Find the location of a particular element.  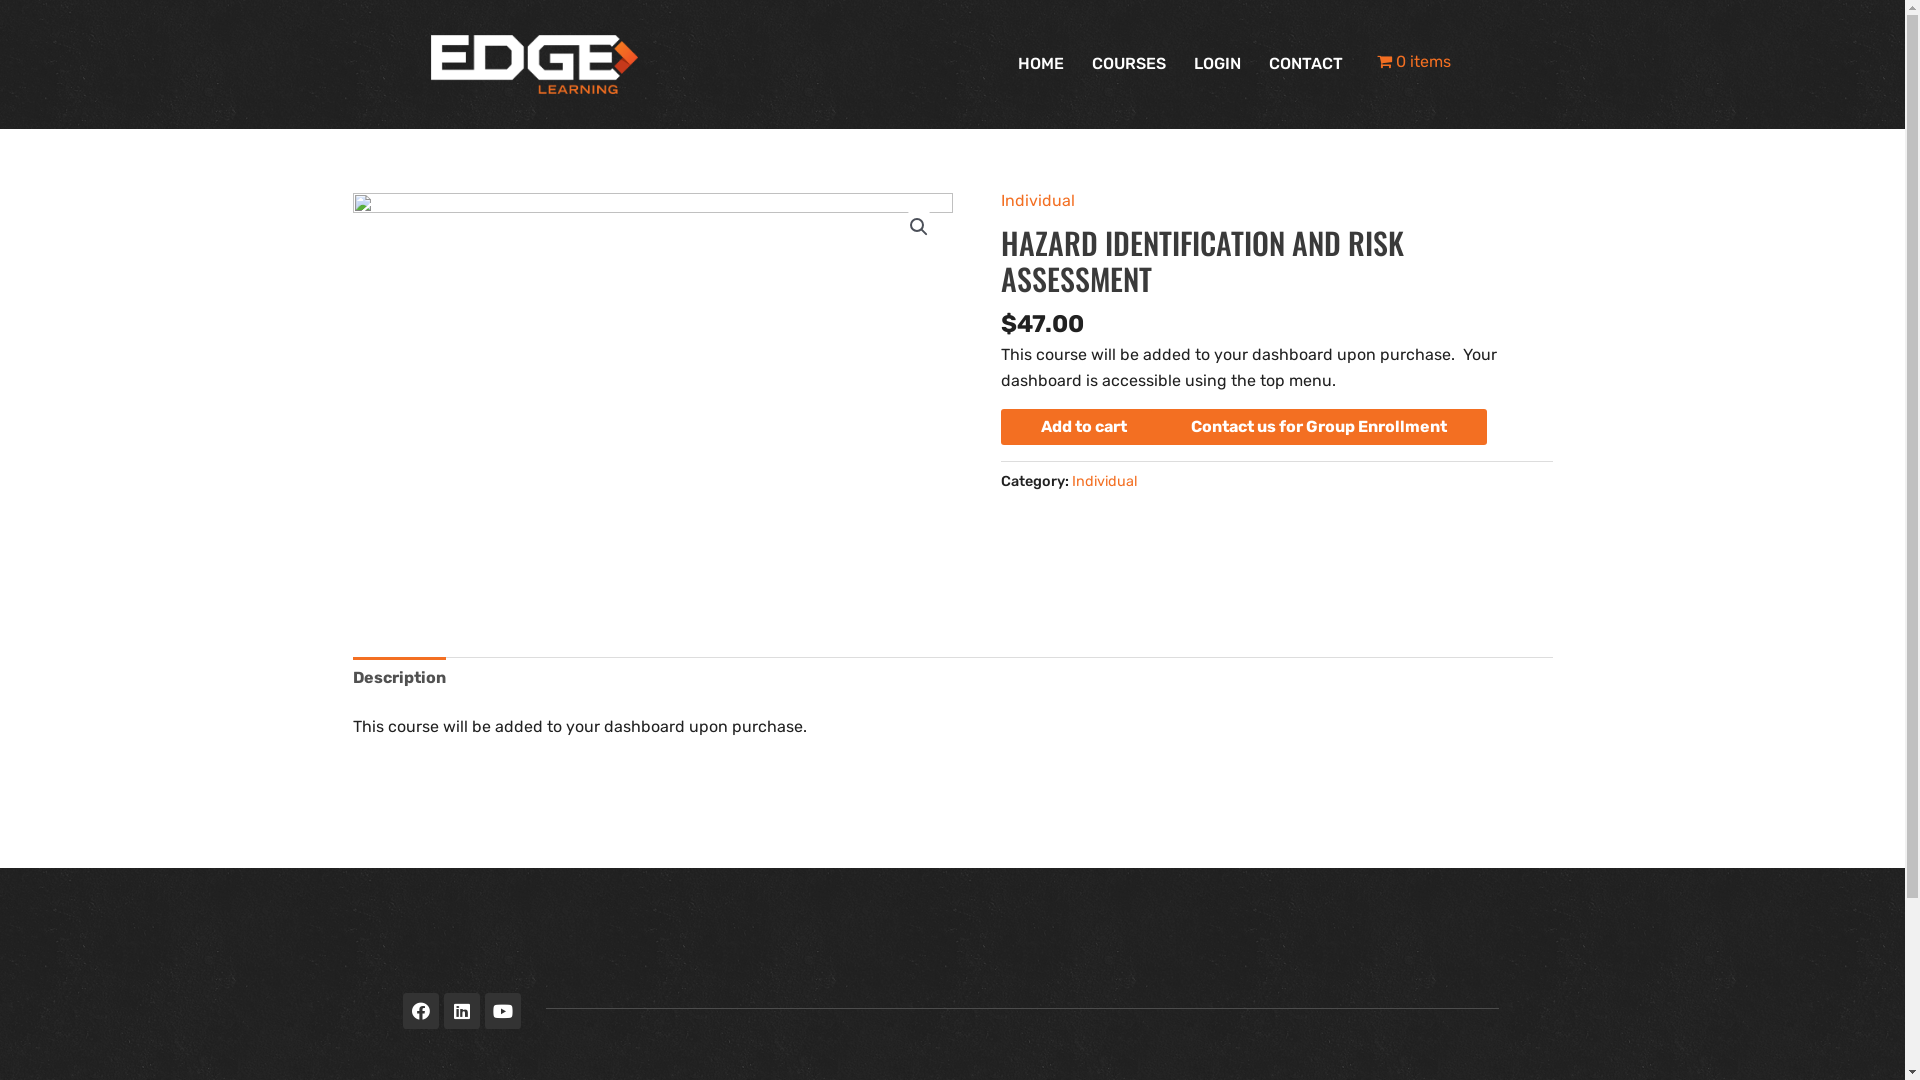

Individual is located at coordinates (1105, 482).